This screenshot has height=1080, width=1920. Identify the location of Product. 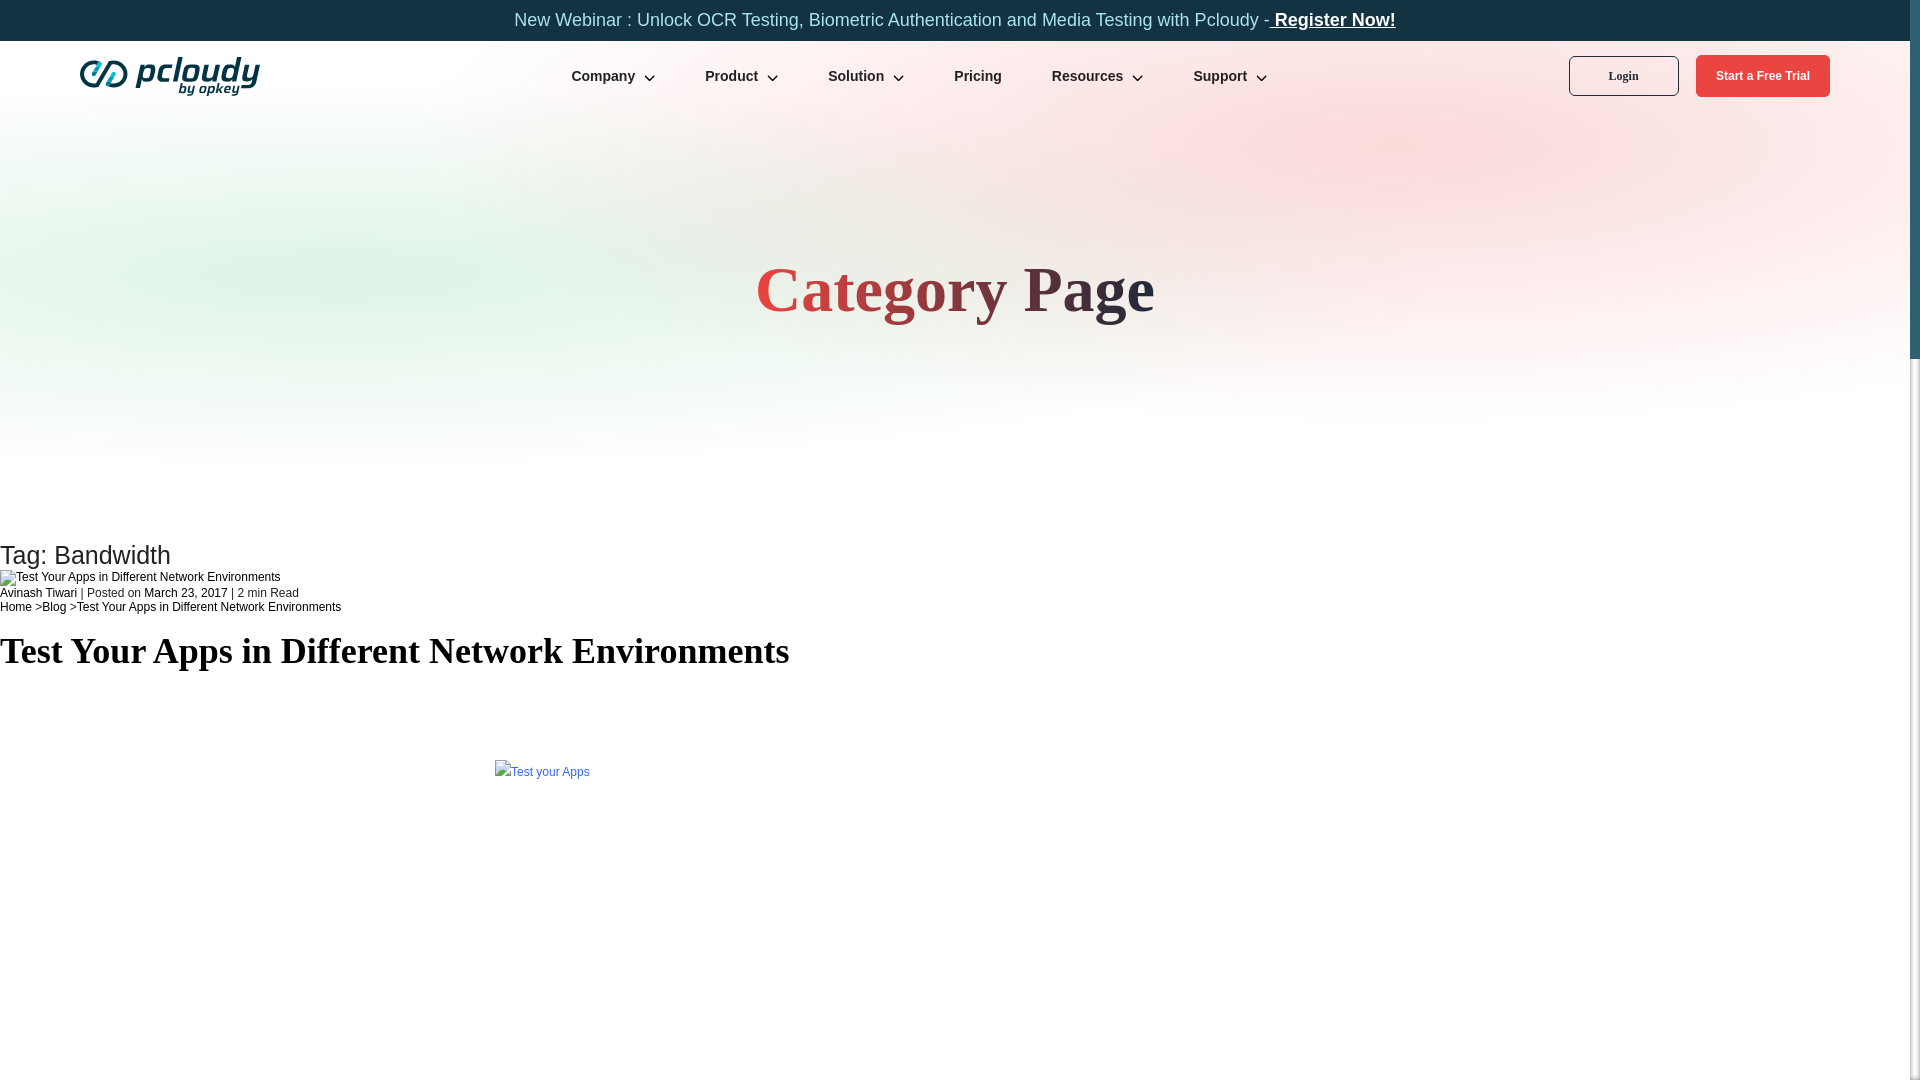
(742, 76).